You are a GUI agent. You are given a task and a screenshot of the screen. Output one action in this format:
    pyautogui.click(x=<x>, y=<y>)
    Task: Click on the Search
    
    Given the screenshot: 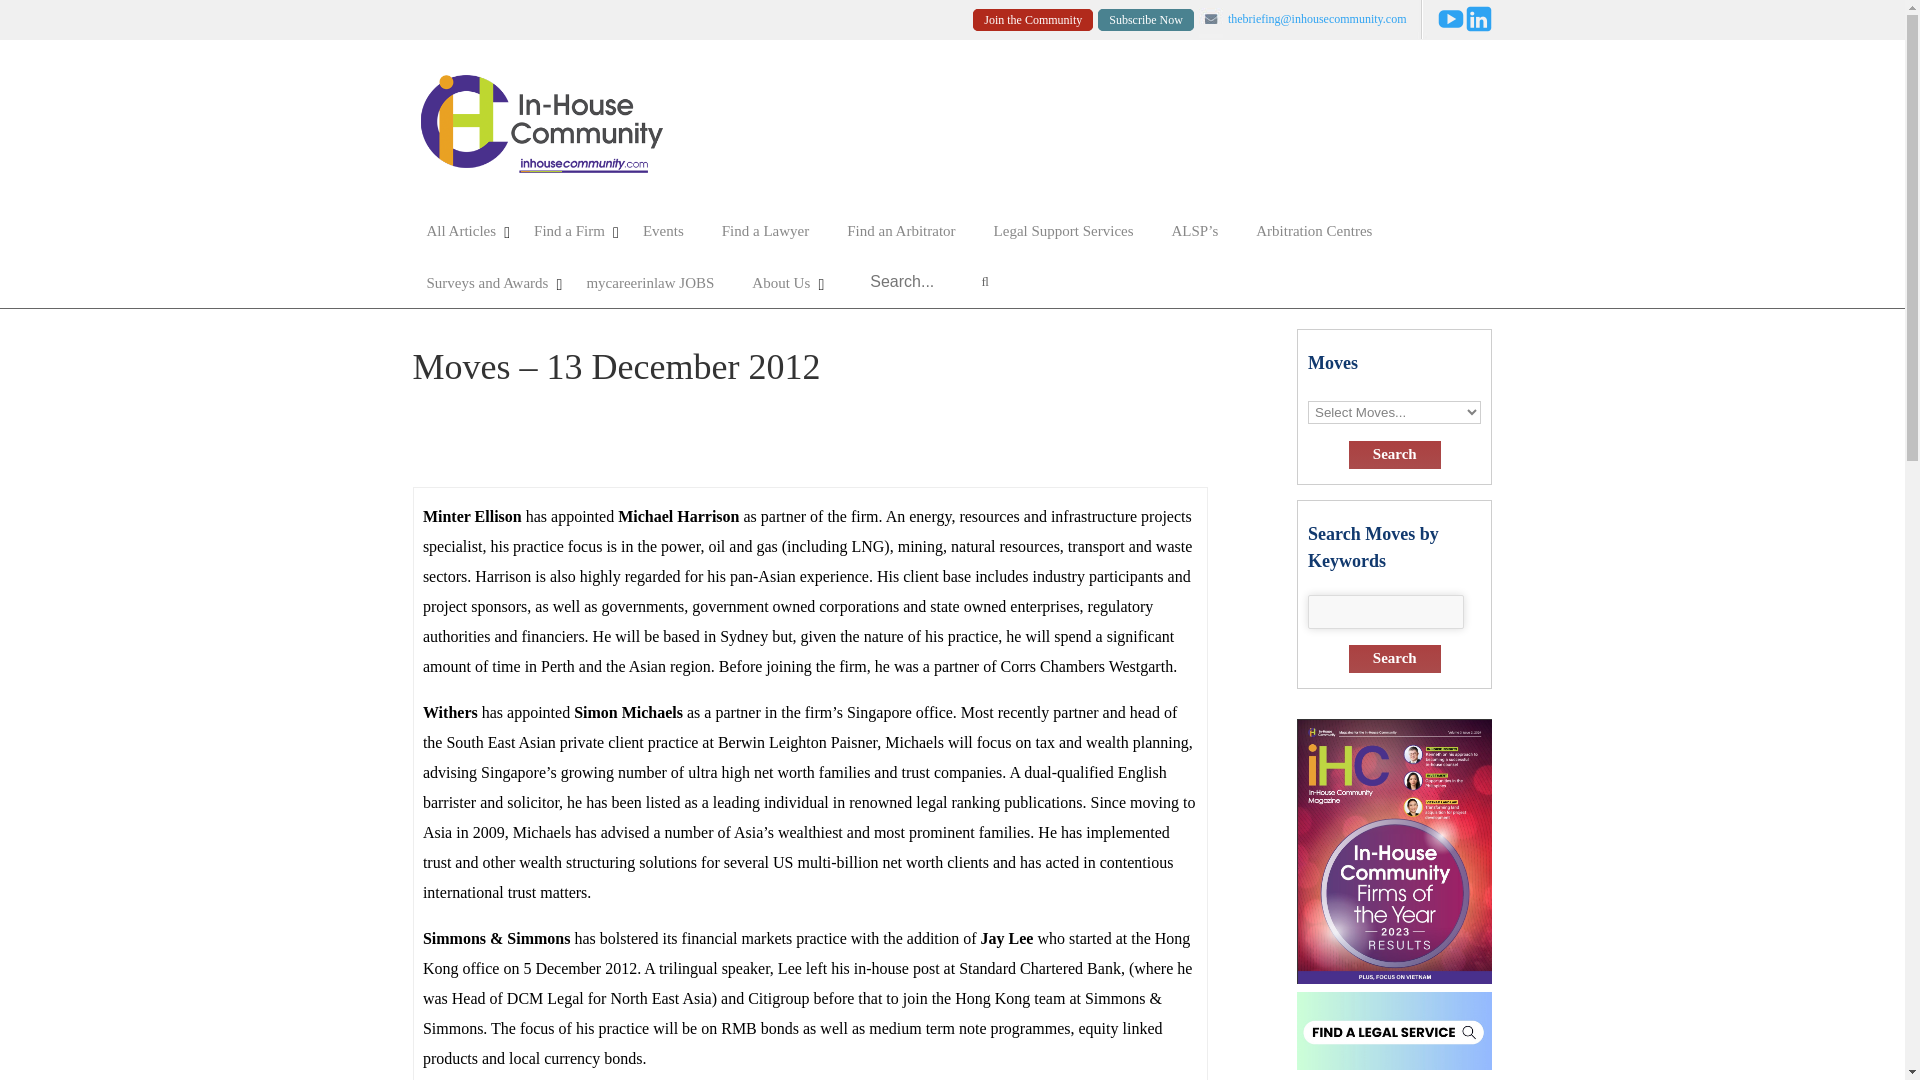 What is the action you would take?
    pyautogui.click(x=1395, y=658)
    